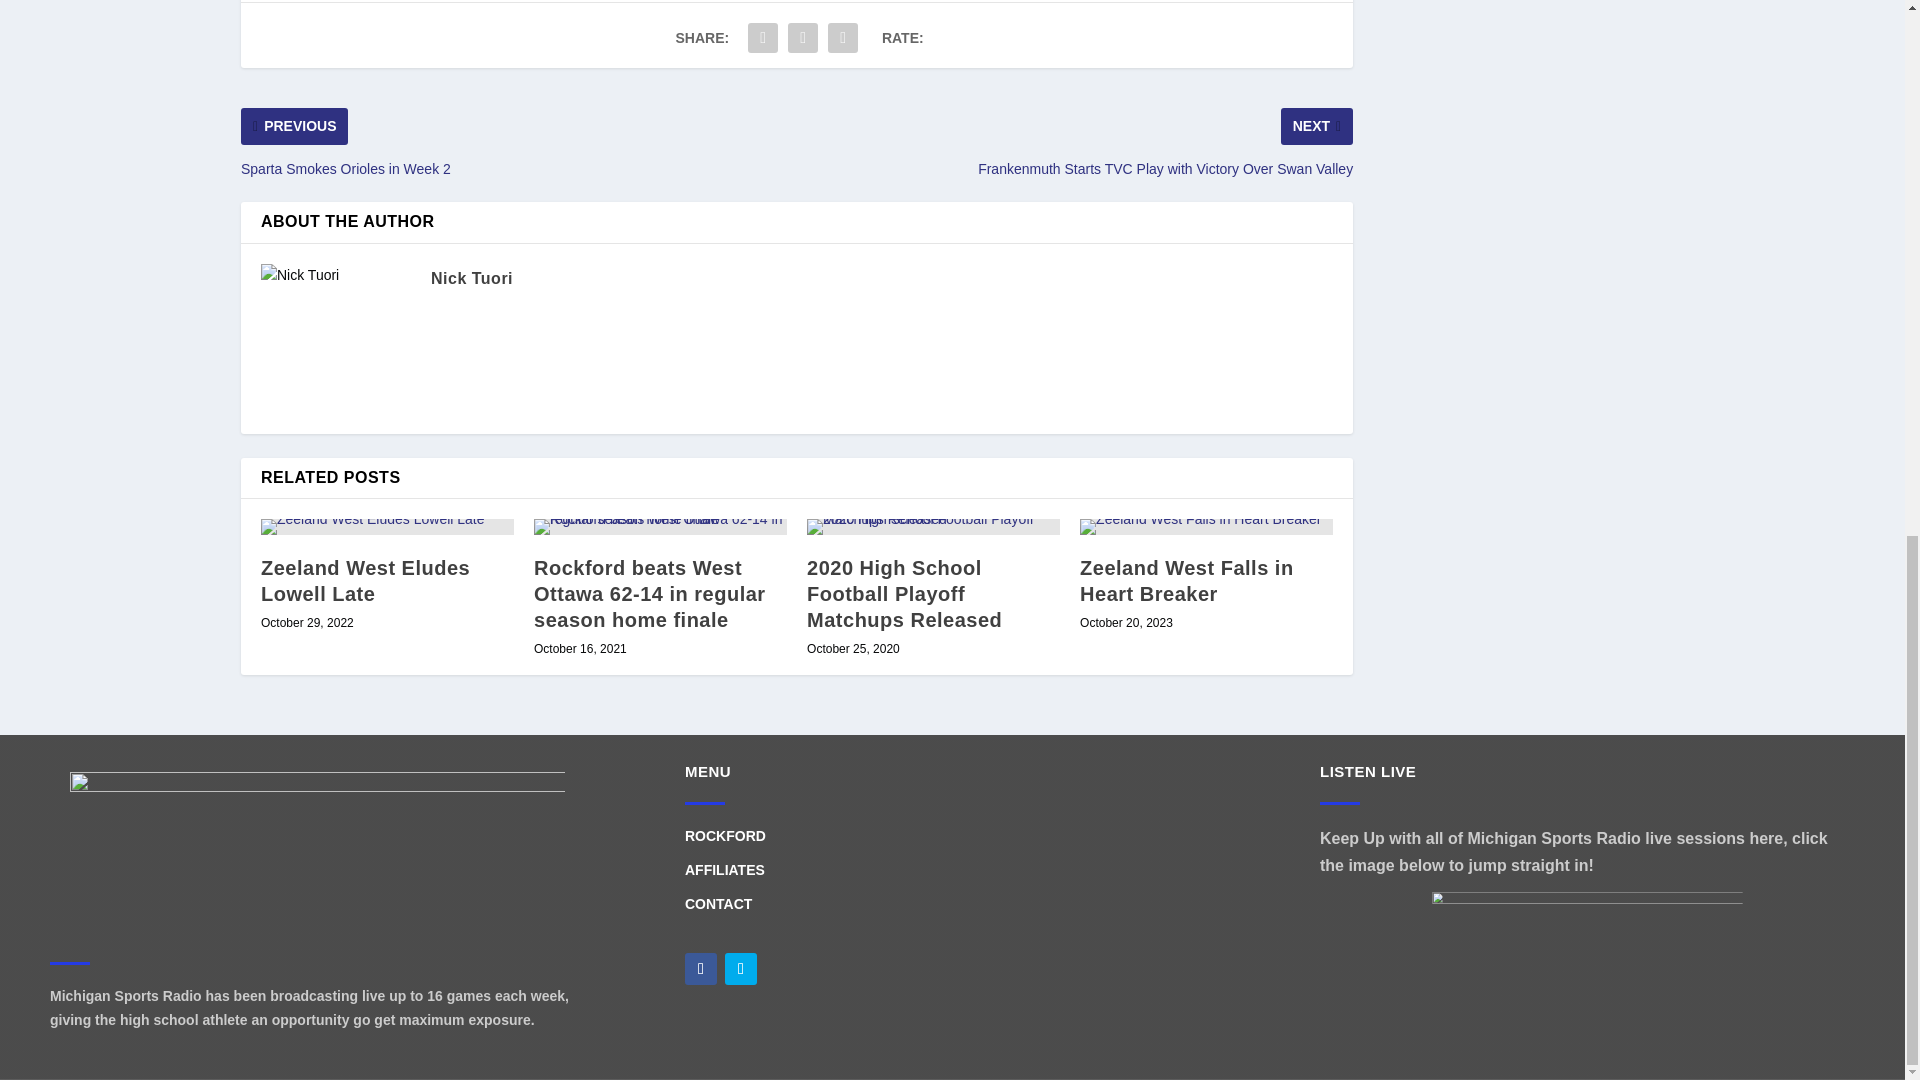  What do you see at coordinates (471, 278) in the screenshot?
I see `View all posts by Nick Tuori` at bounding box center [471, 278].